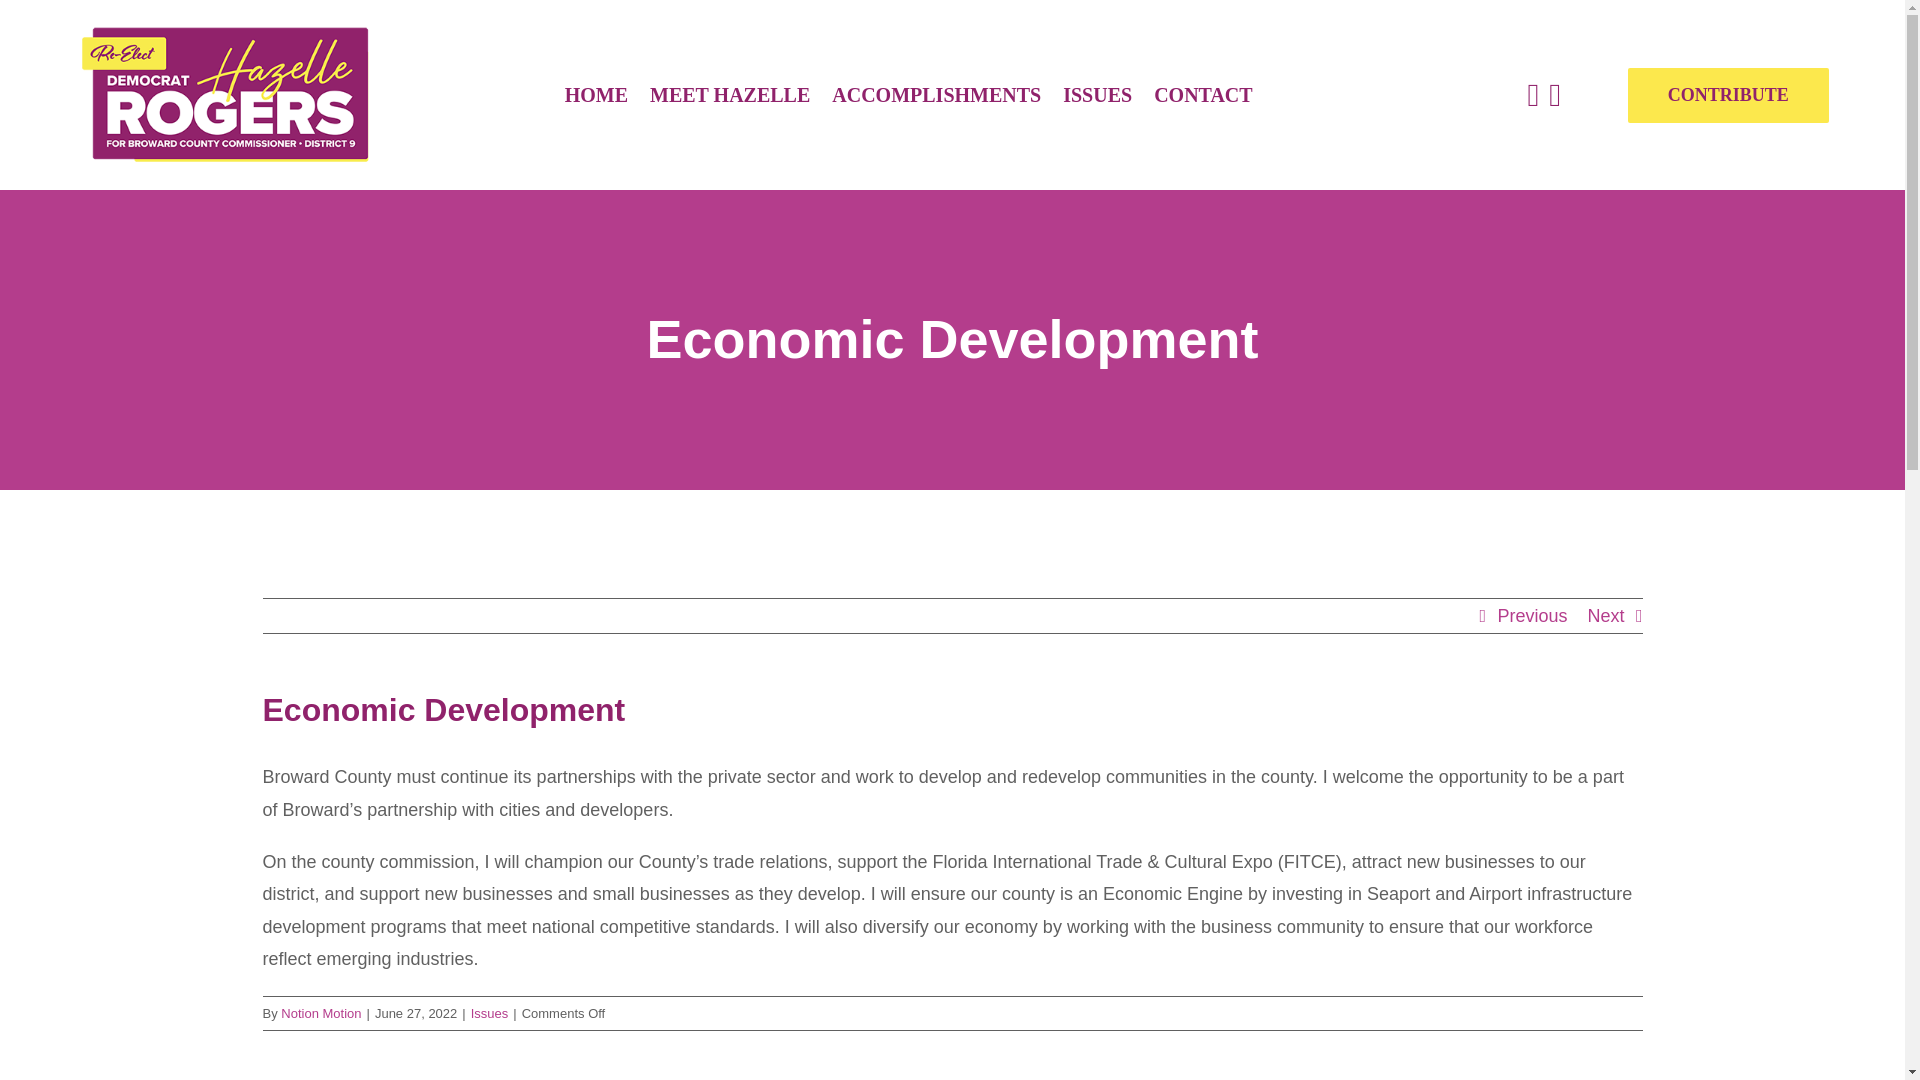 The width and height of the screenshot is (1920, 1080). I want to click on HOME, so click(596, 95).